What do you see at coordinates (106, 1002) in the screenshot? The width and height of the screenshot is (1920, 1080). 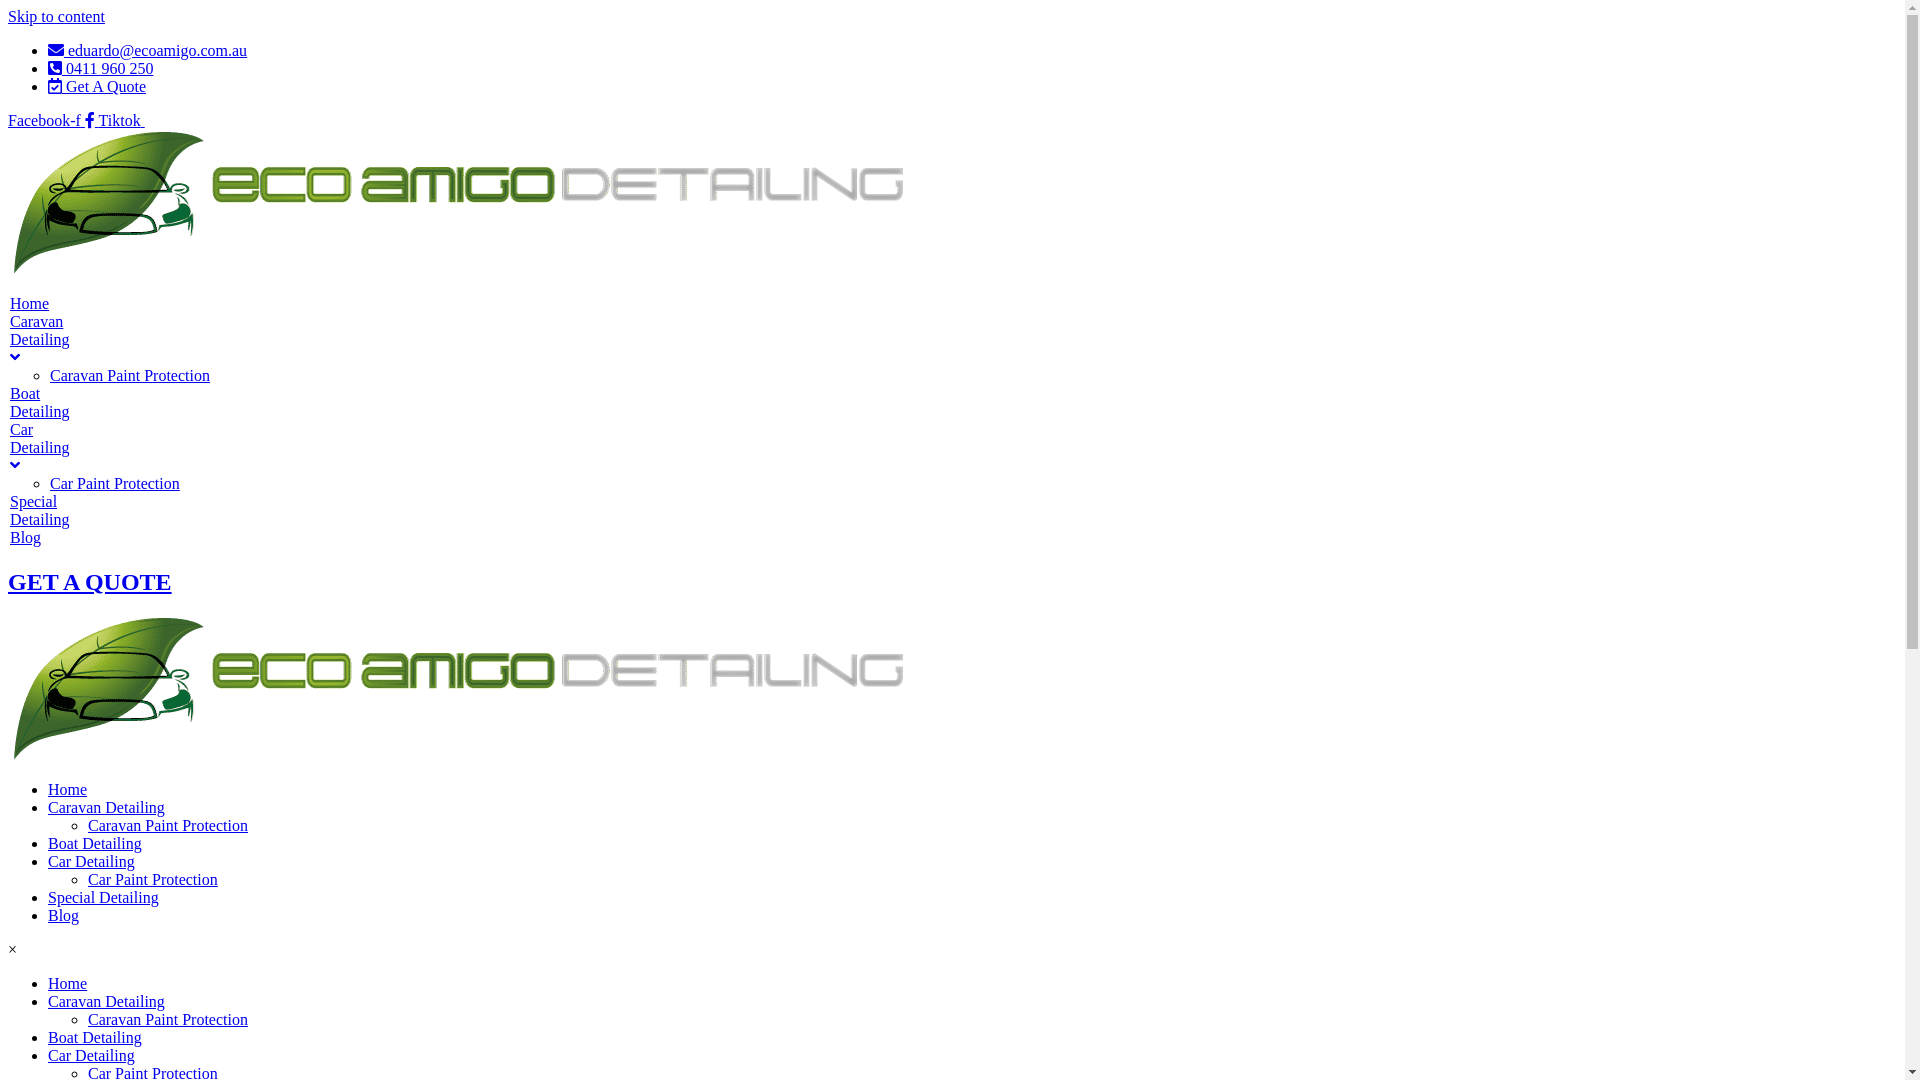 I see `Caravan Detailing` at bounding box center [106, 1002].